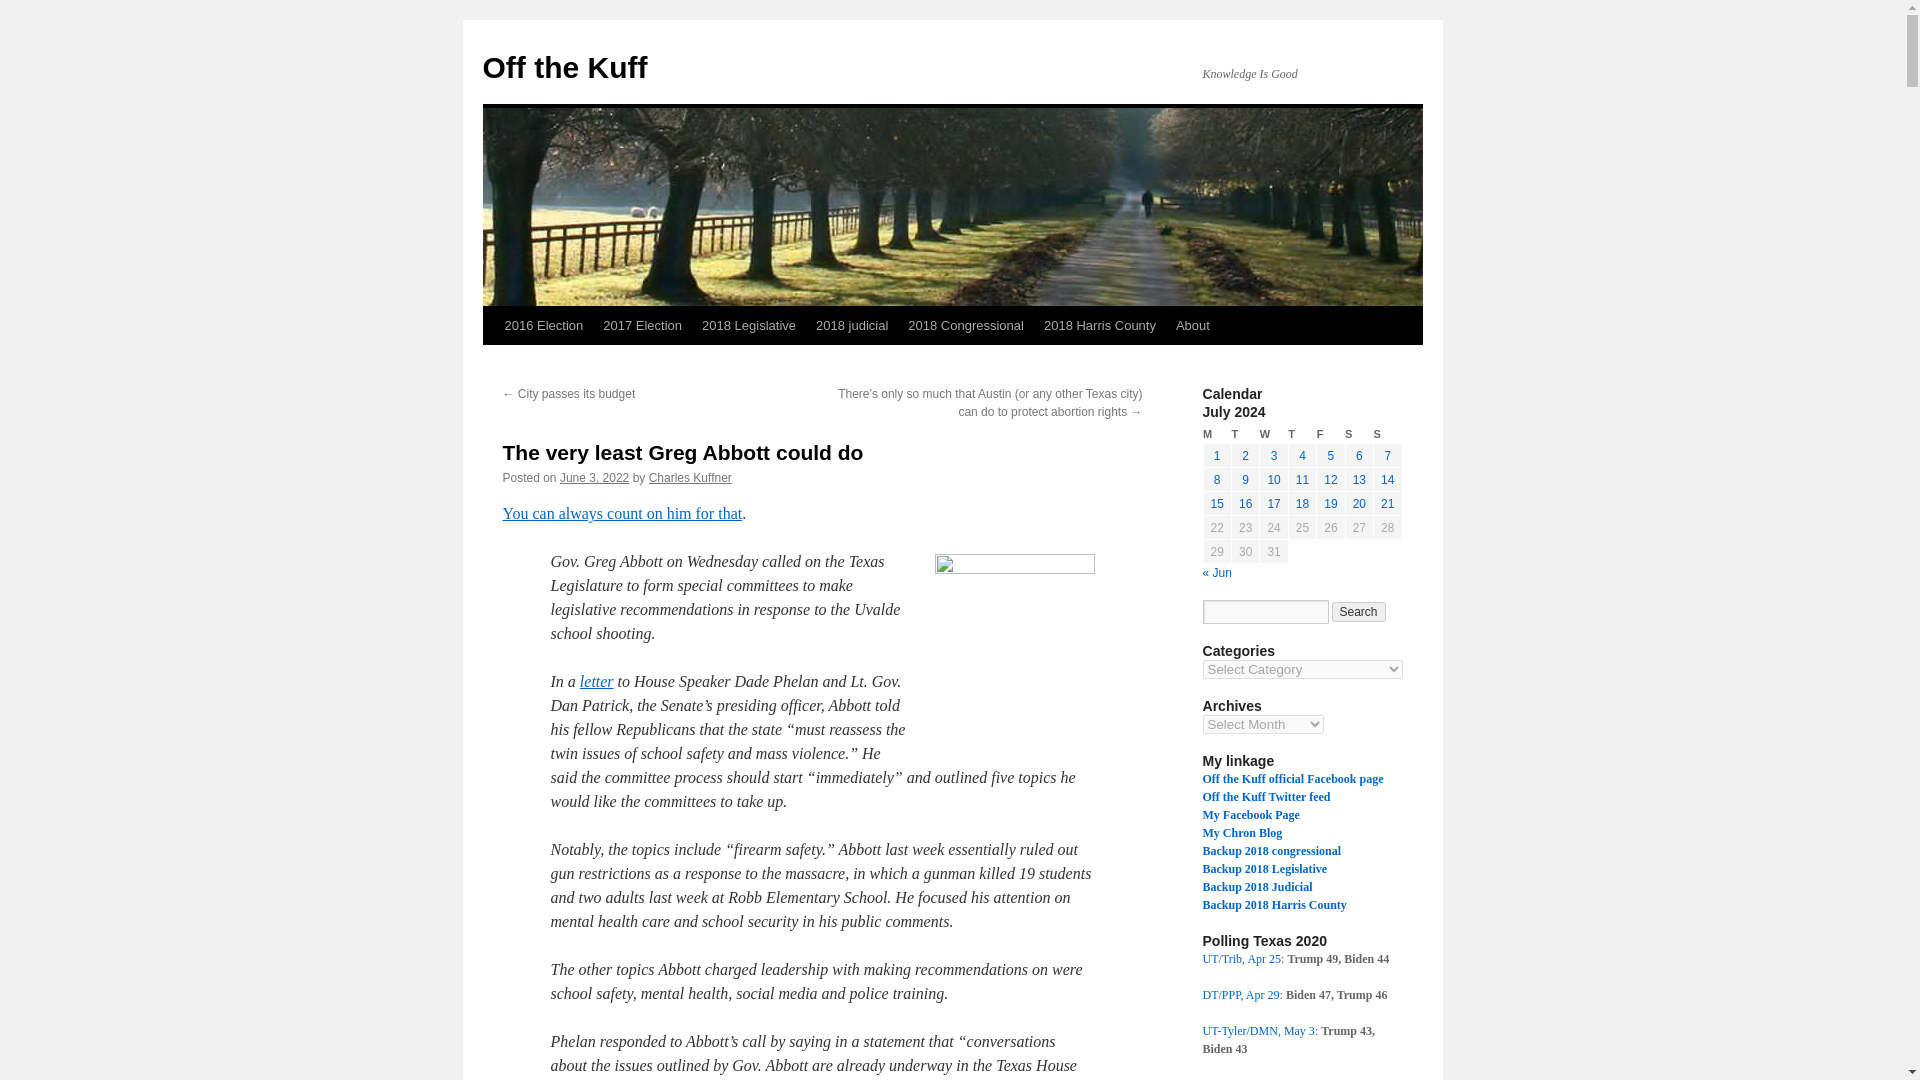 The image size is (1920, 1080). Describe the element at coordinates (966, 325) in the screenshot. I see `2018 Congressional` at that location.